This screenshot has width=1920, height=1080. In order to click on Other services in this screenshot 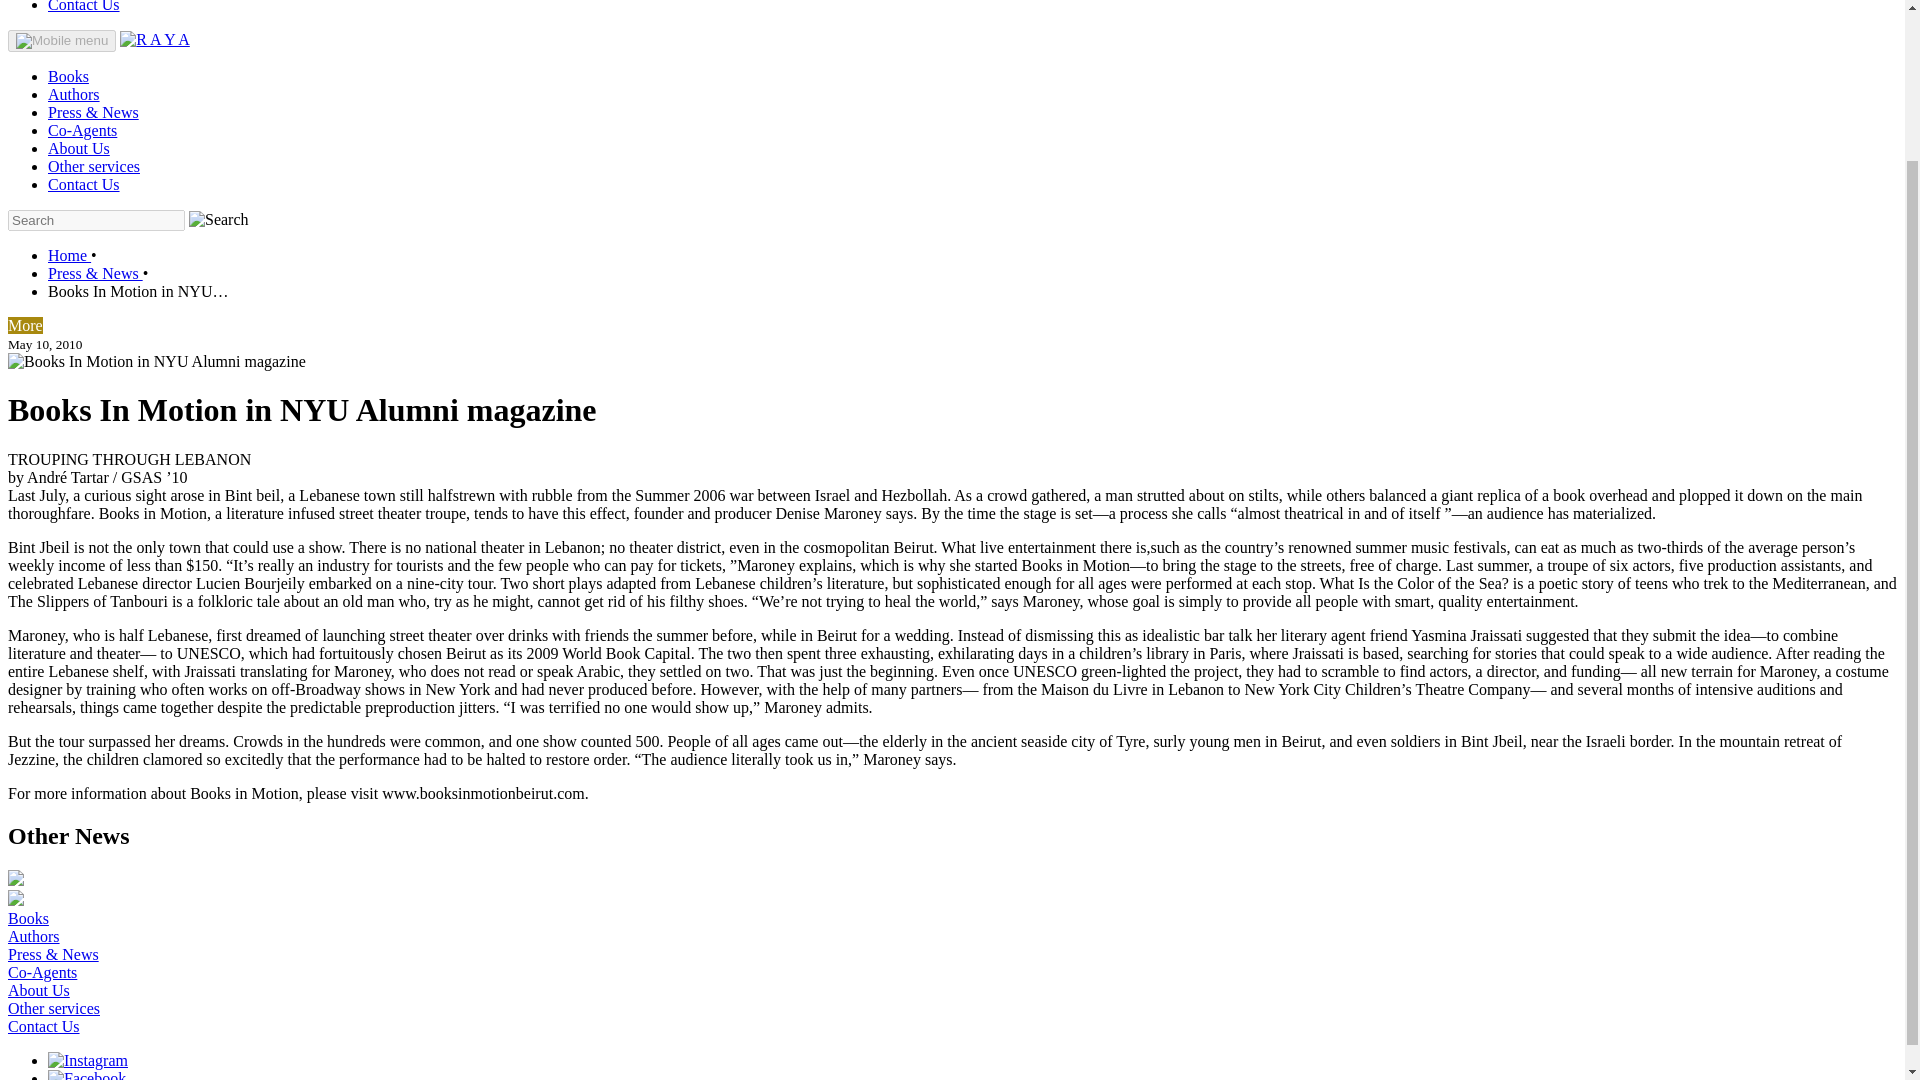, I will do `click(53, 1008)`.